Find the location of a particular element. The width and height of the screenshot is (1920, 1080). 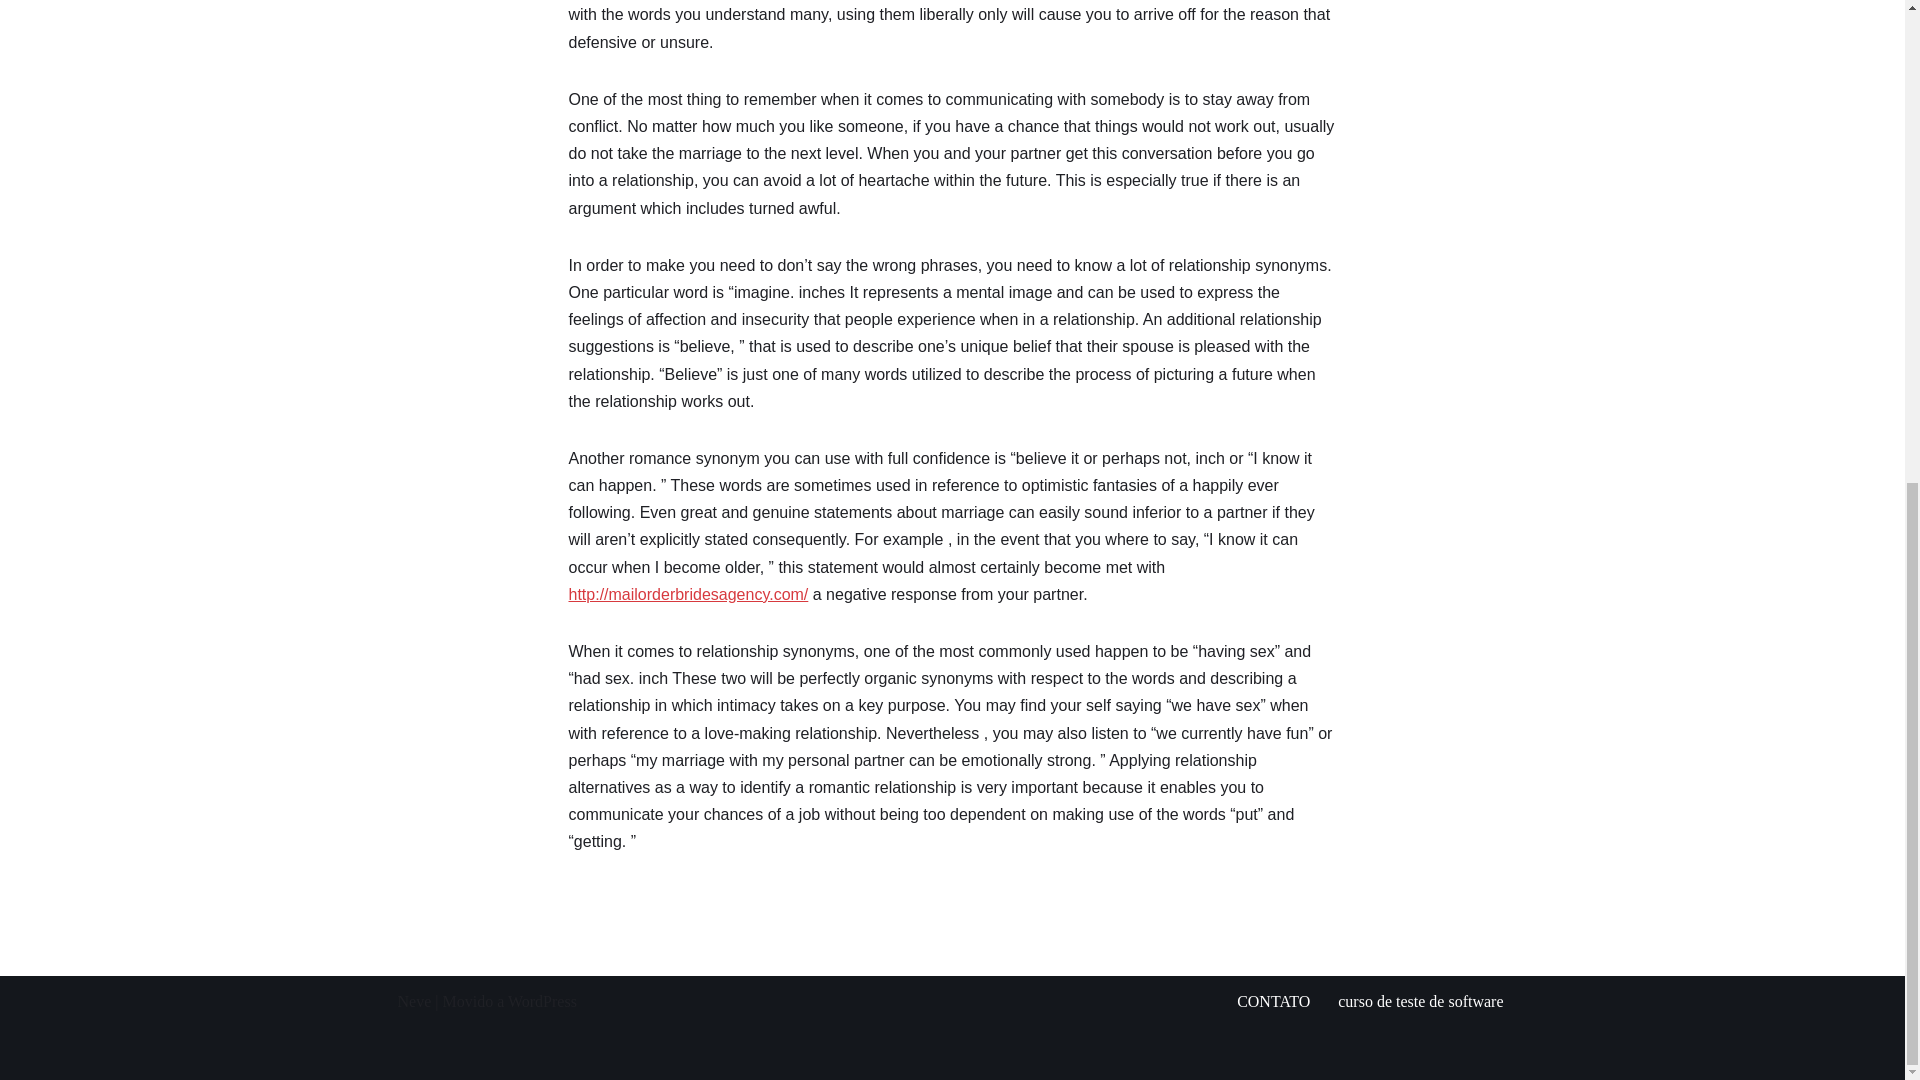

CONTATO is located at coordinates (1272, 1000).